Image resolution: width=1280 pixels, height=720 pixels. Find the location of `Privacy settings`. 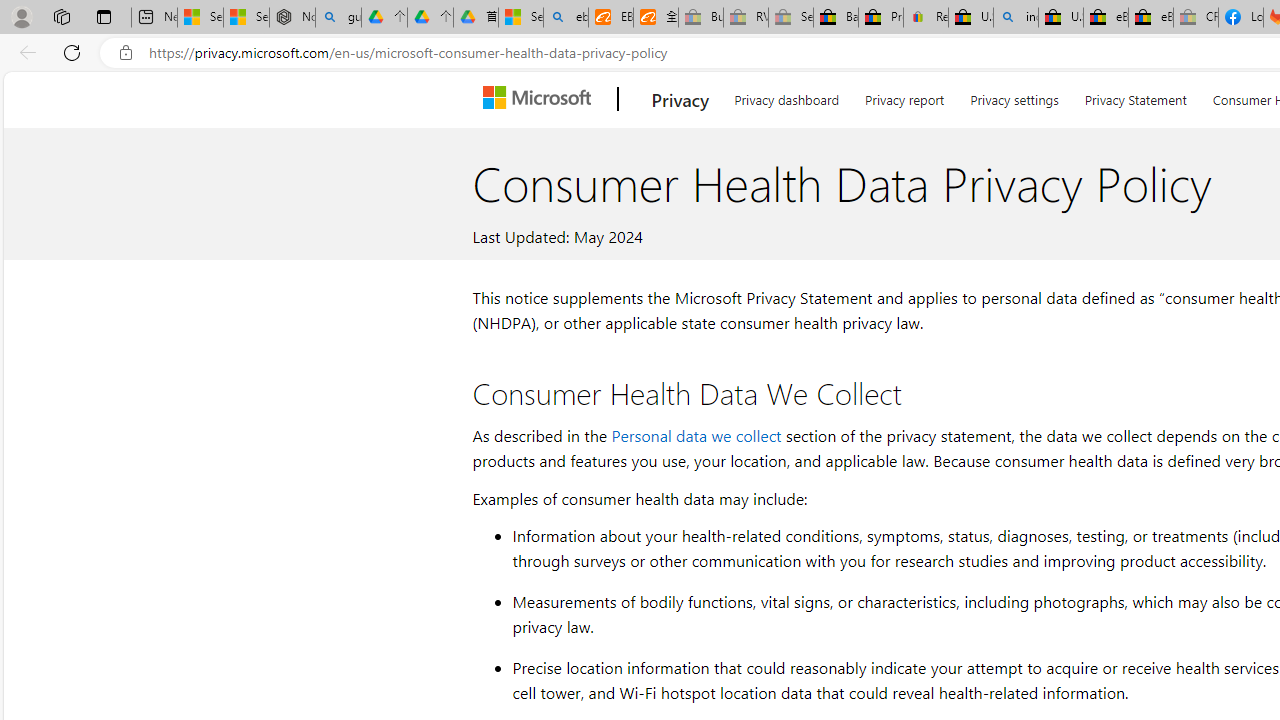

Privacy settings is located at coordinates (1014, 96).